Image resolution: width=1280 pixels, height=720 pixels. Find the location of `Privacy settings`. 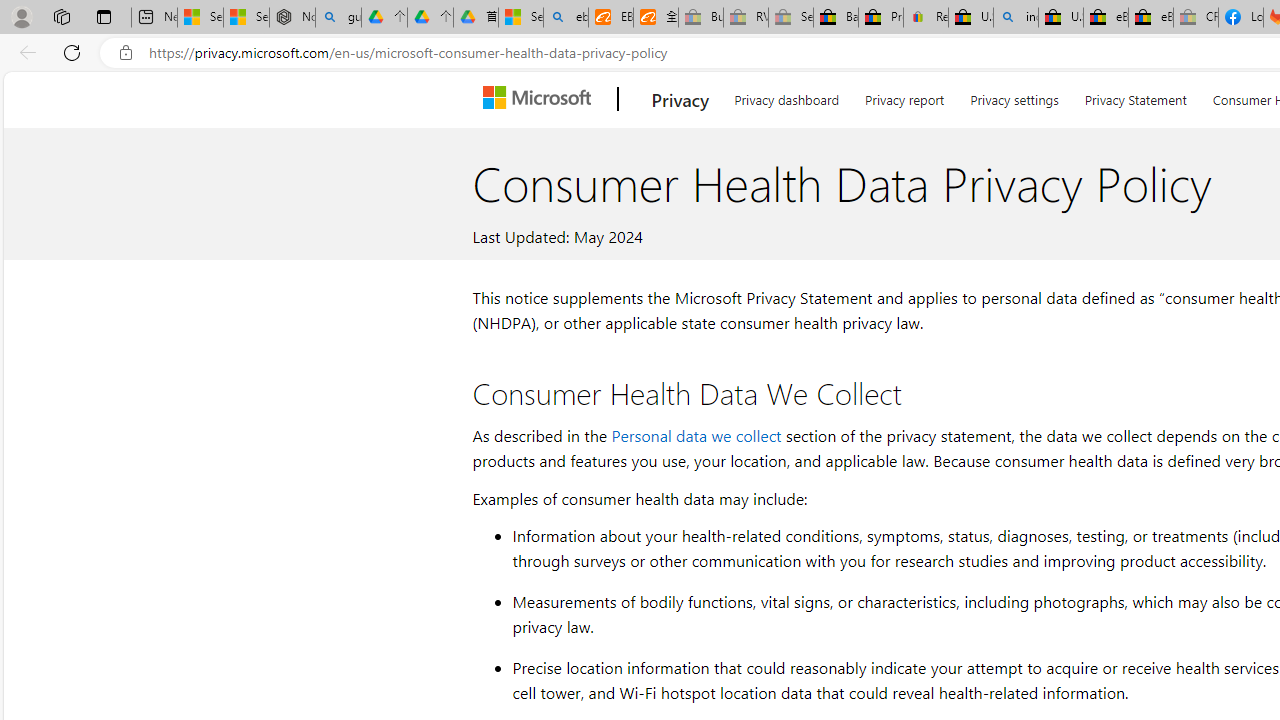

Privacy settings is located at coordinates (1014, 96).